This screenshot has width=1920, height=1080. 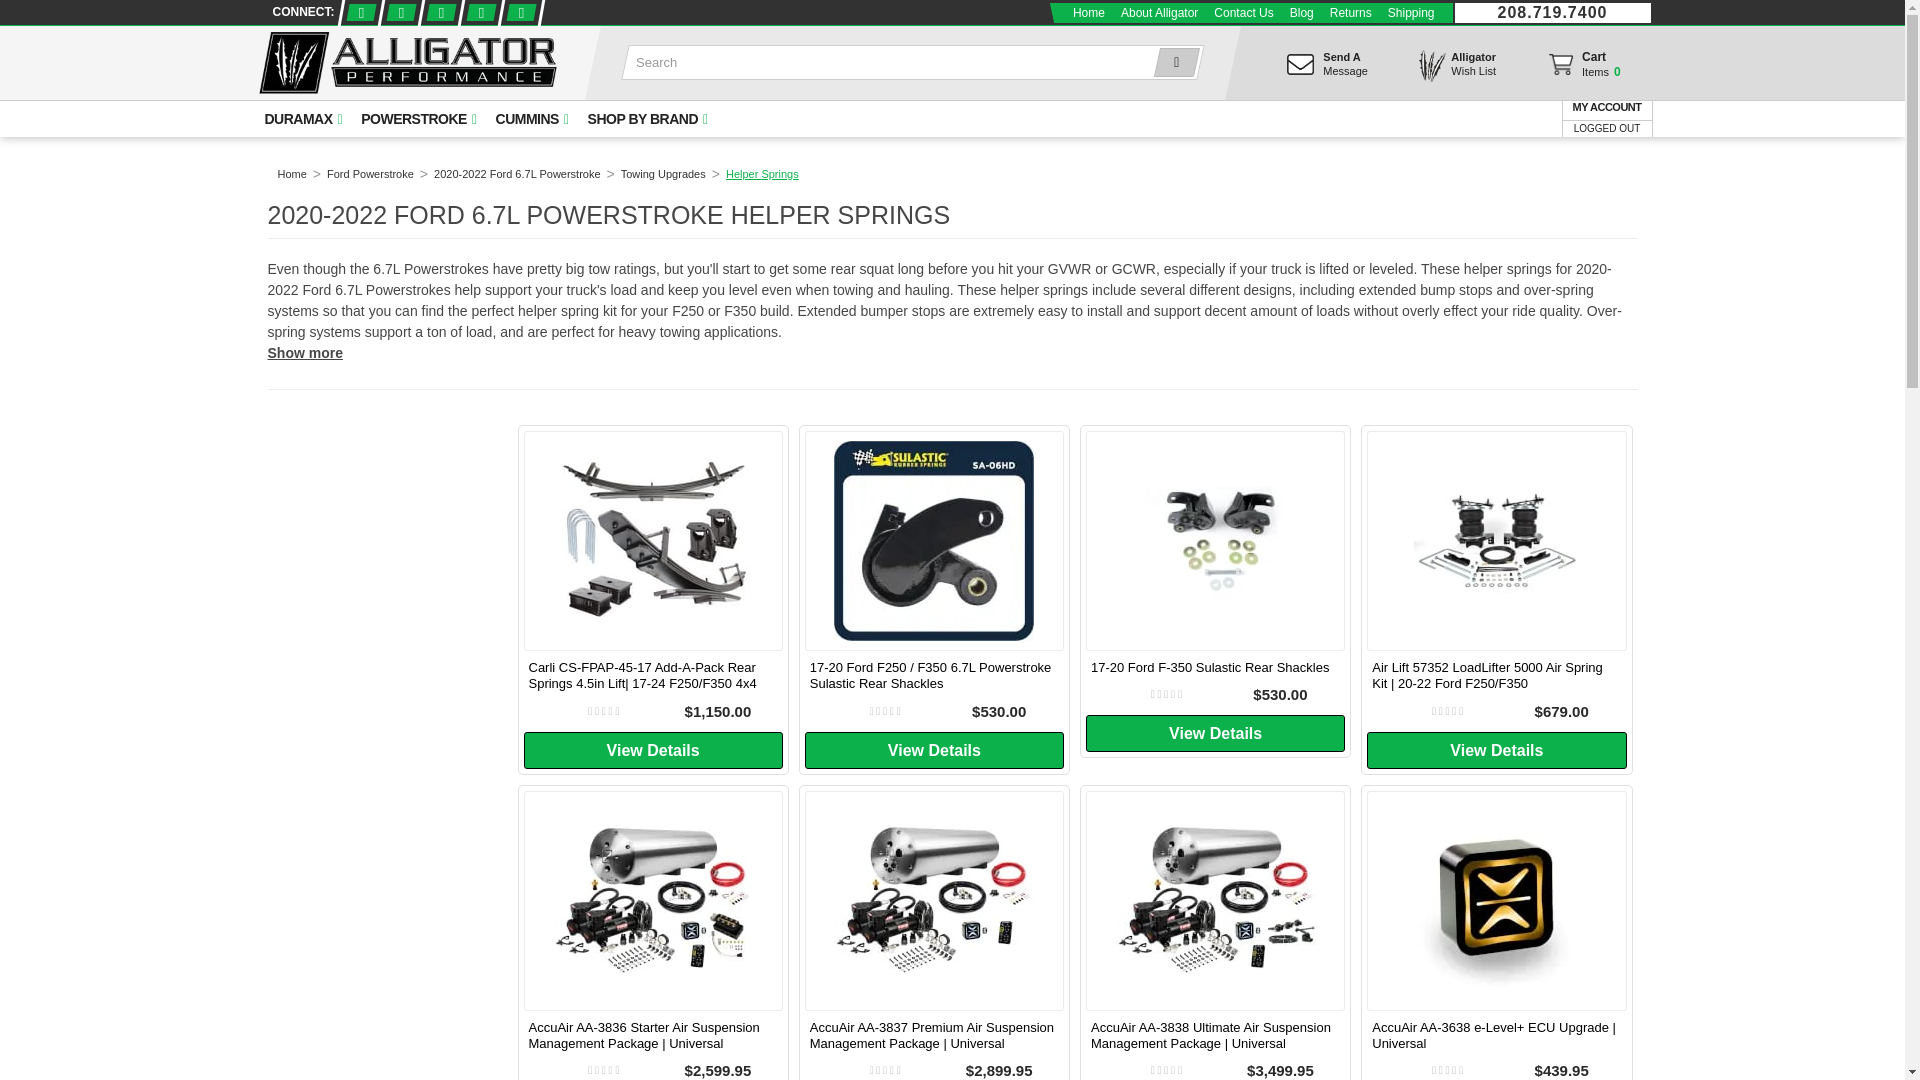 I want to click on Contact Us, so click(x=1242, y=12).